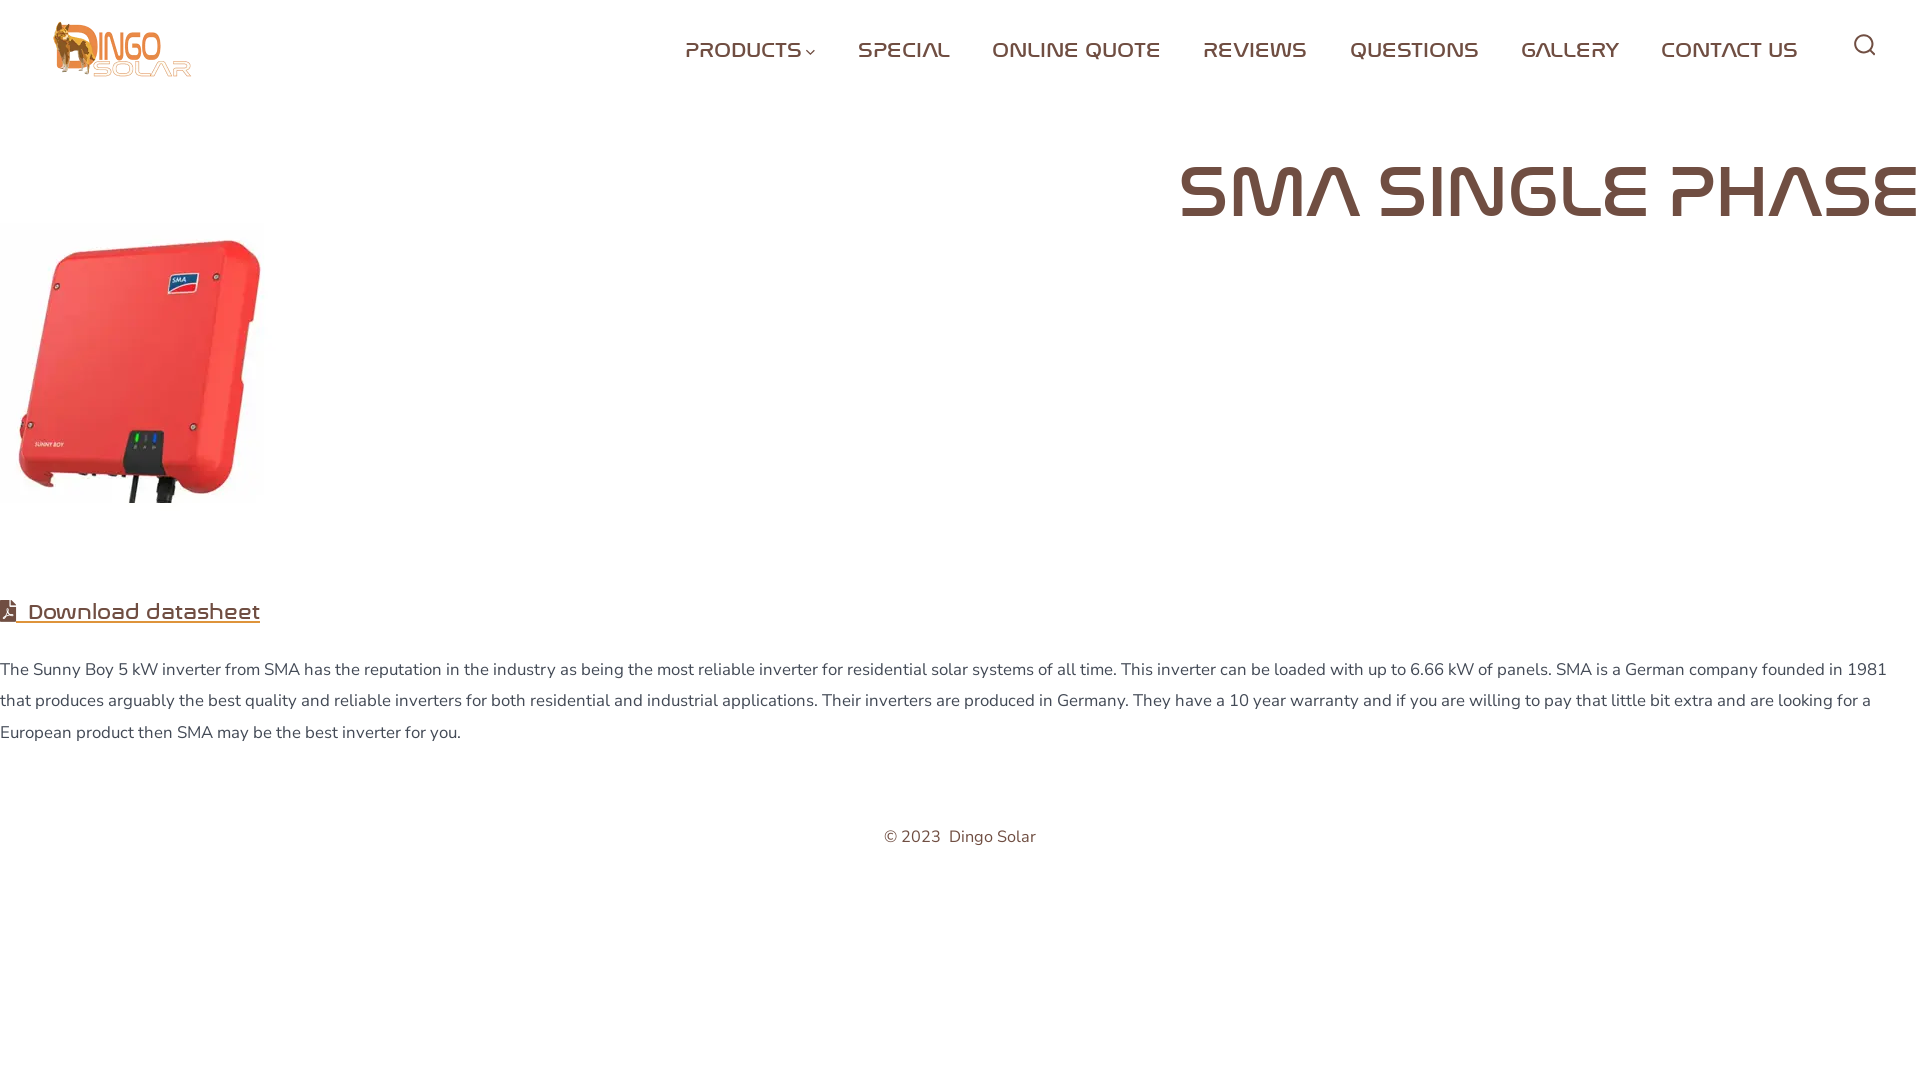  I want to click on GALLERY, so click(1570, 47).